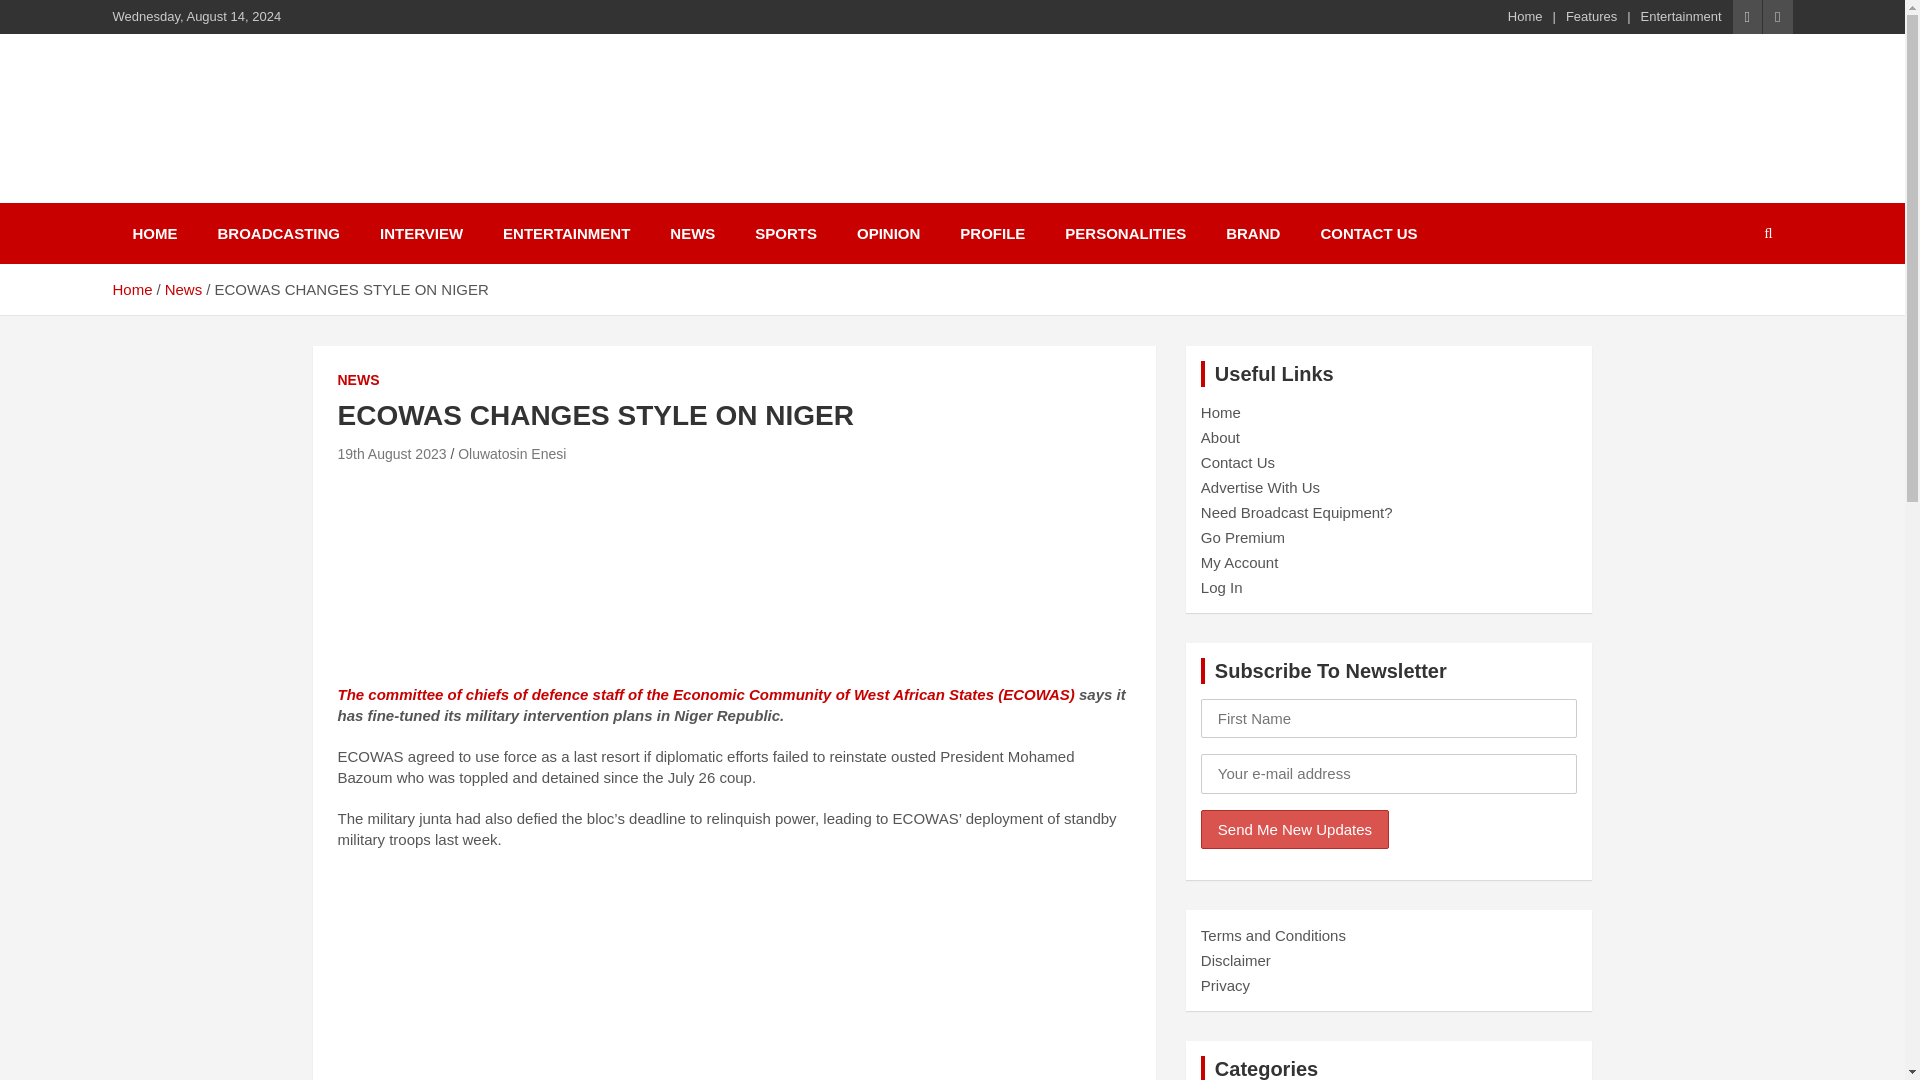  I want to click on News, so click(184, 289).